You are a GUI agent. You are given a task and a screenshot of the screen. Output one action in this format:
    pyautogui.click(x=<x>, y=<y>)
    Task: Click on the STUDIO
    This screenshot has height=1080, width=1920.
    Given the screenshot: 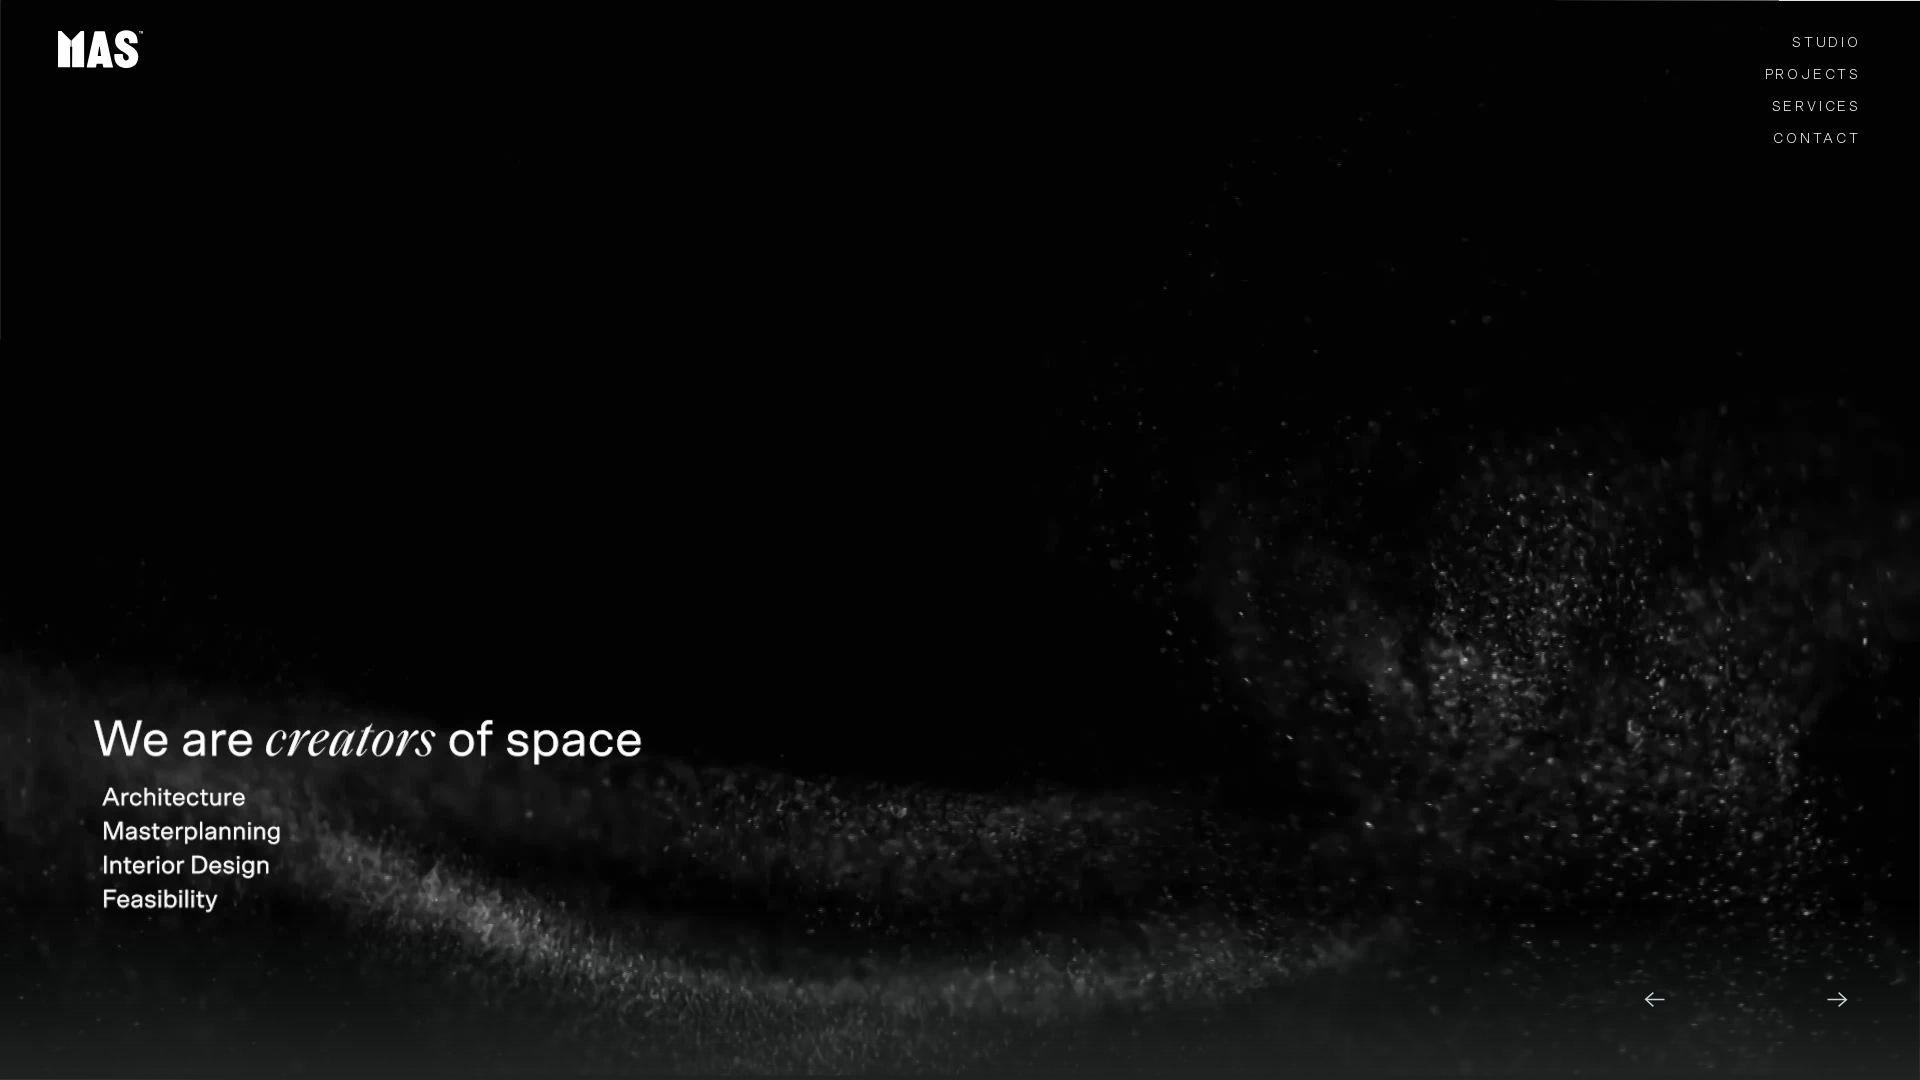 What is the action you would take?
    pyautogui.click(x=1718, y=45)
    